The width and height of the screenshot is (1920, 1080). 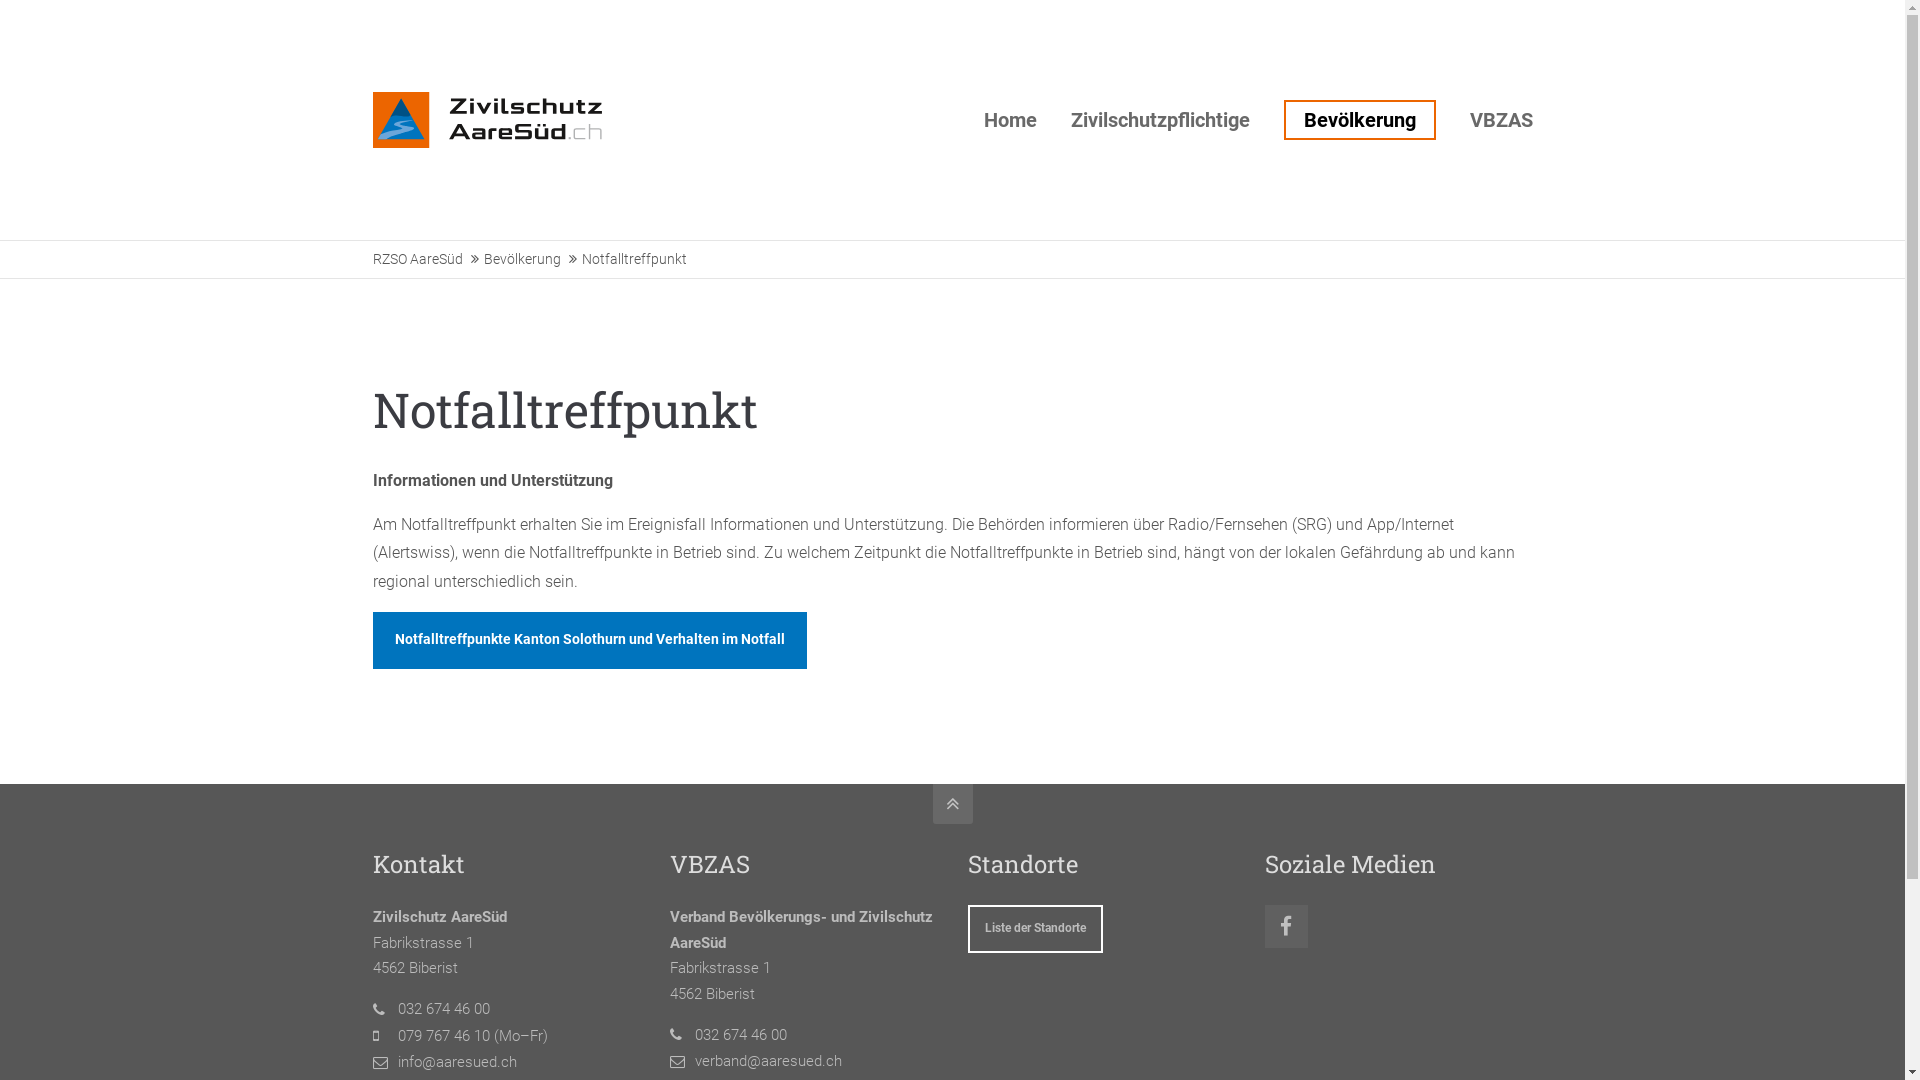 I want to click on VBZAS, so click(x=1502, y=120).